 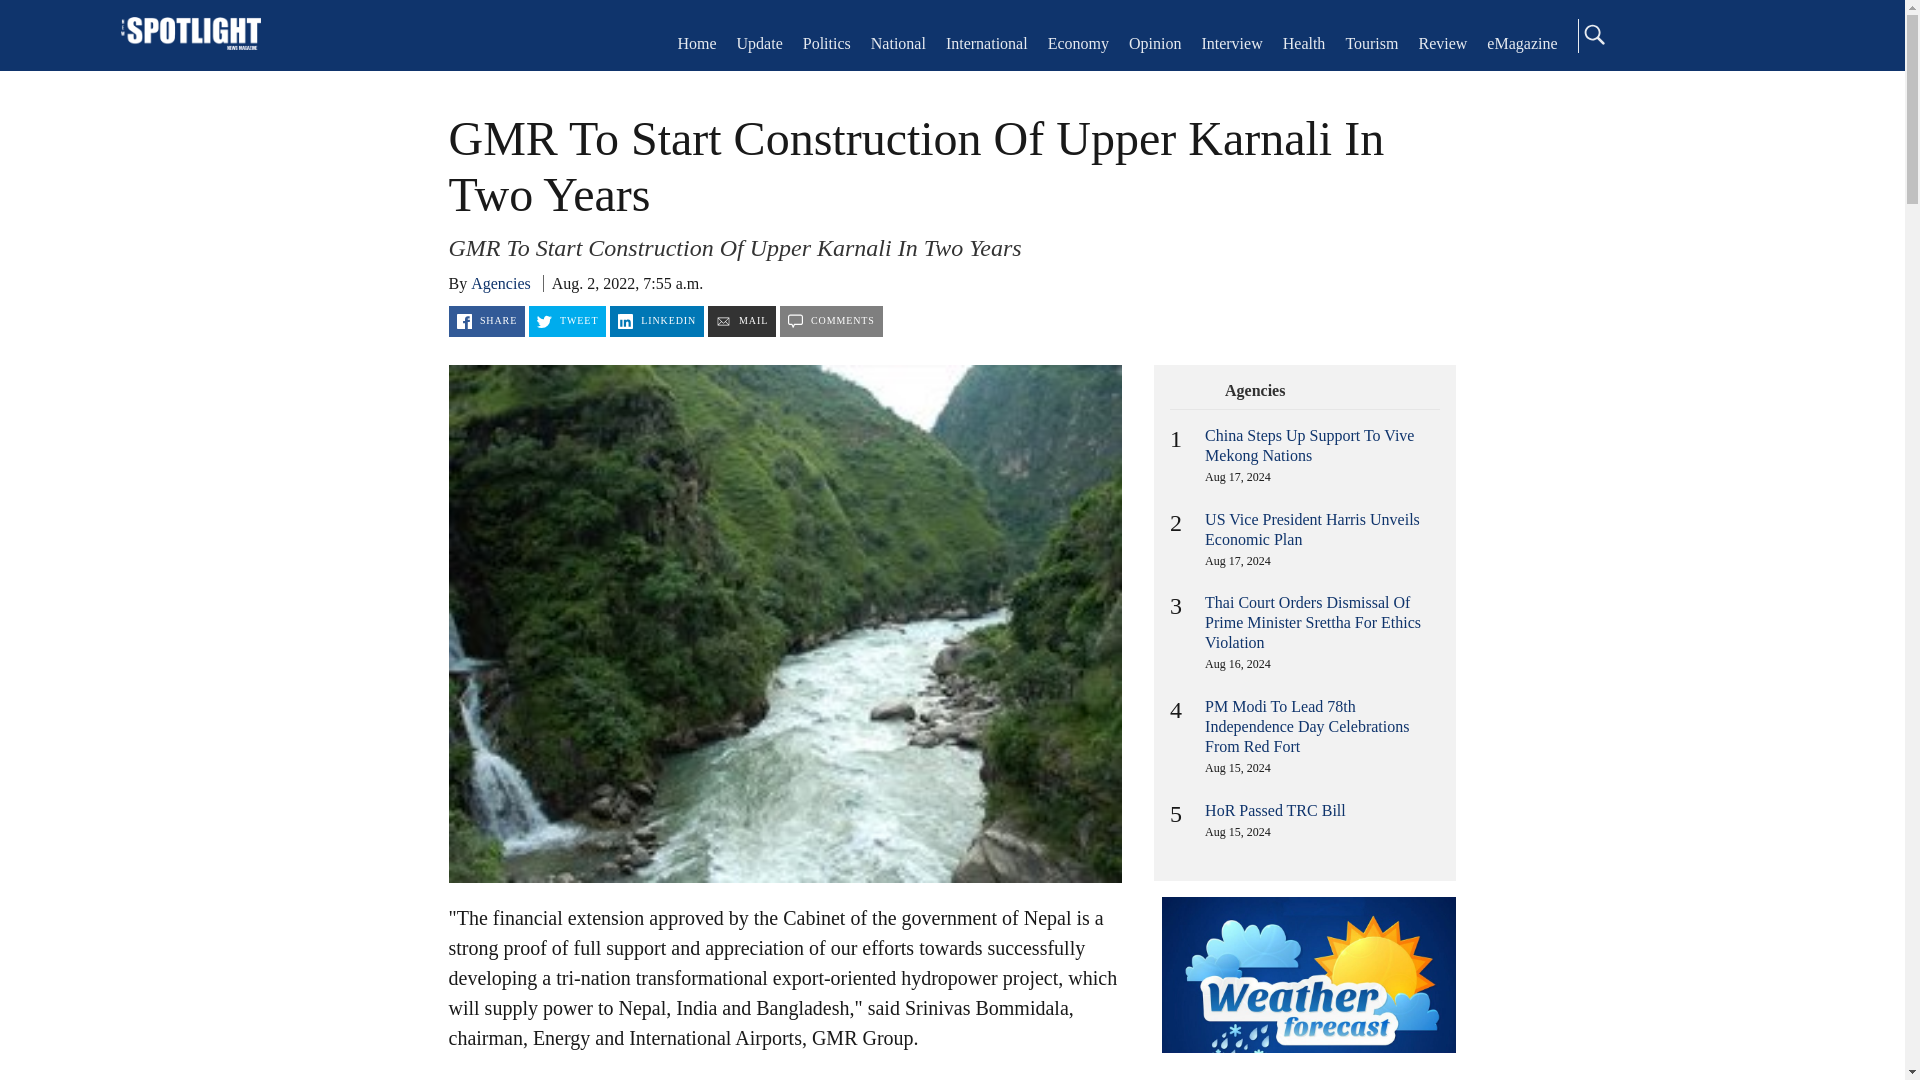 I want to click on SHARE, so click(x=486, y=320).